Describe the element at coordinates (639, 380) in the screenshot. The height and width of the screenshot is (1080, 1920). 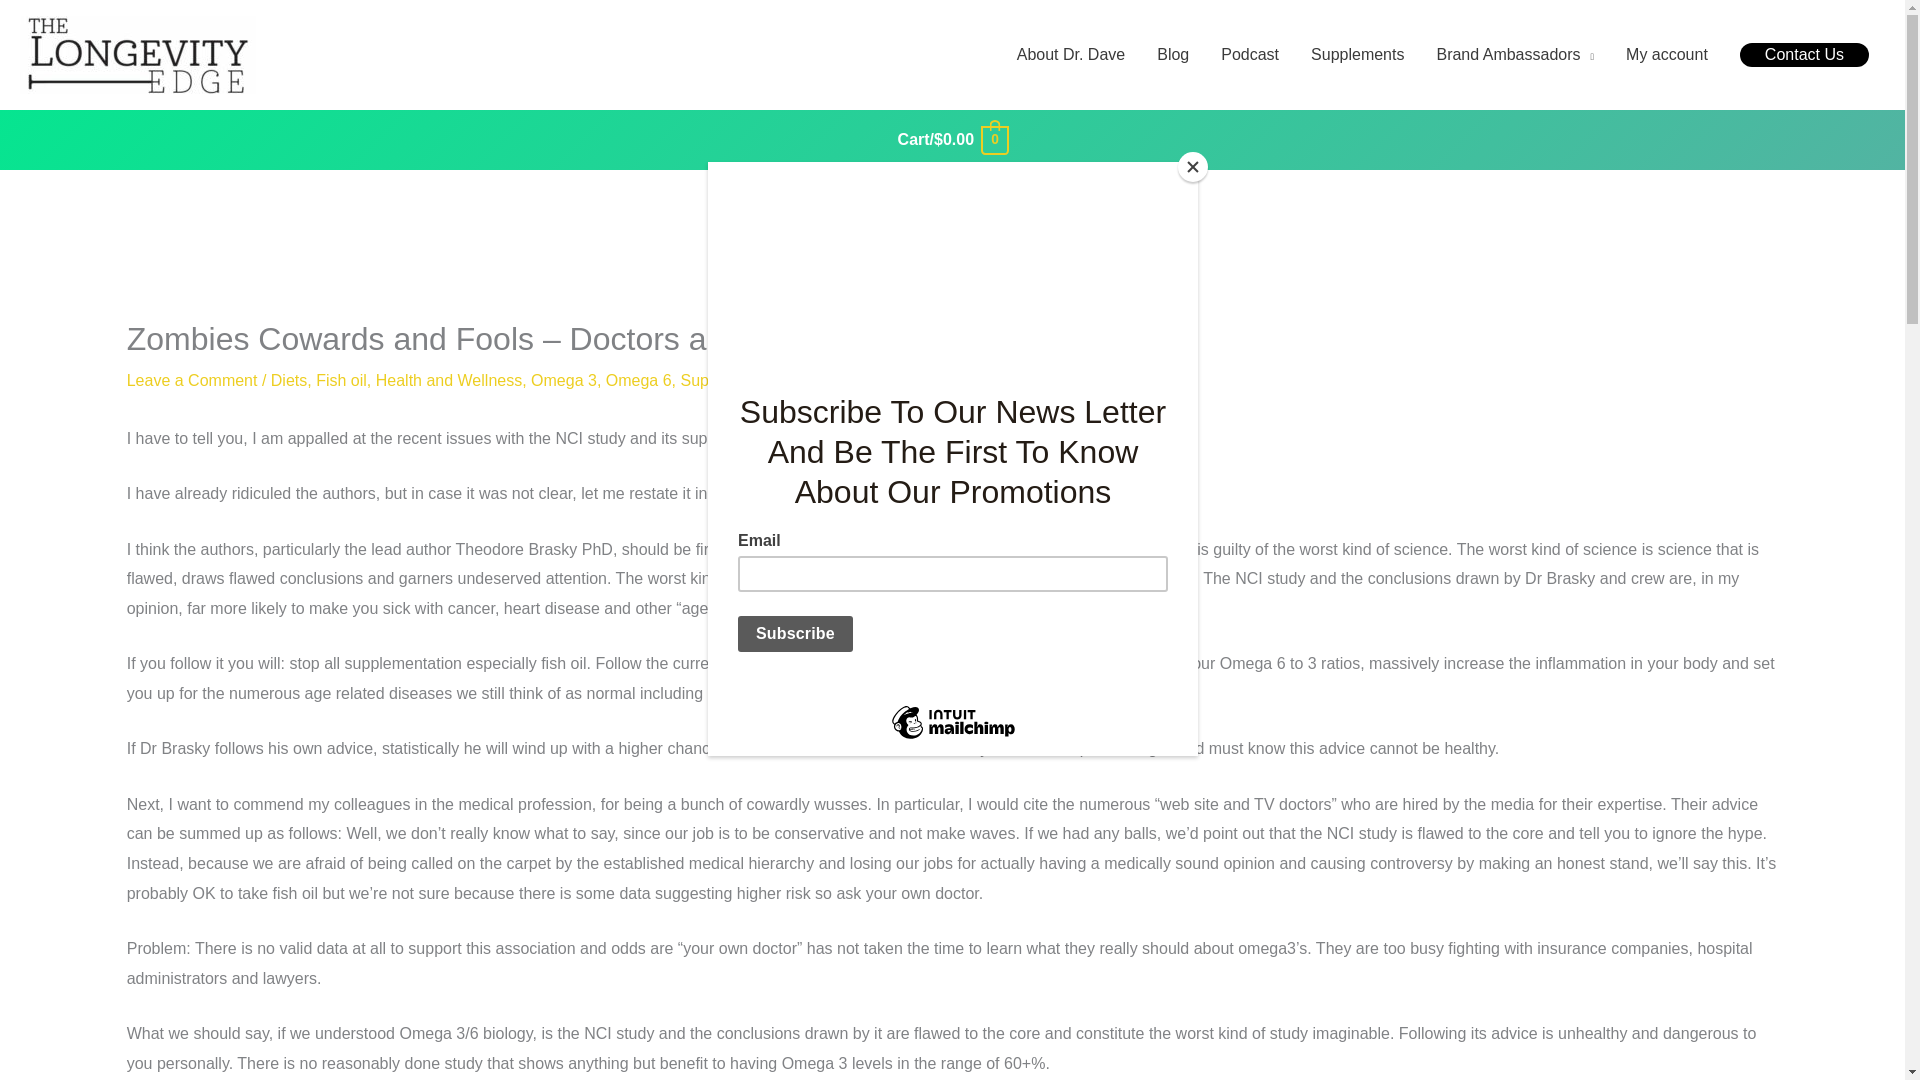
I see `Omega 6` at that location.